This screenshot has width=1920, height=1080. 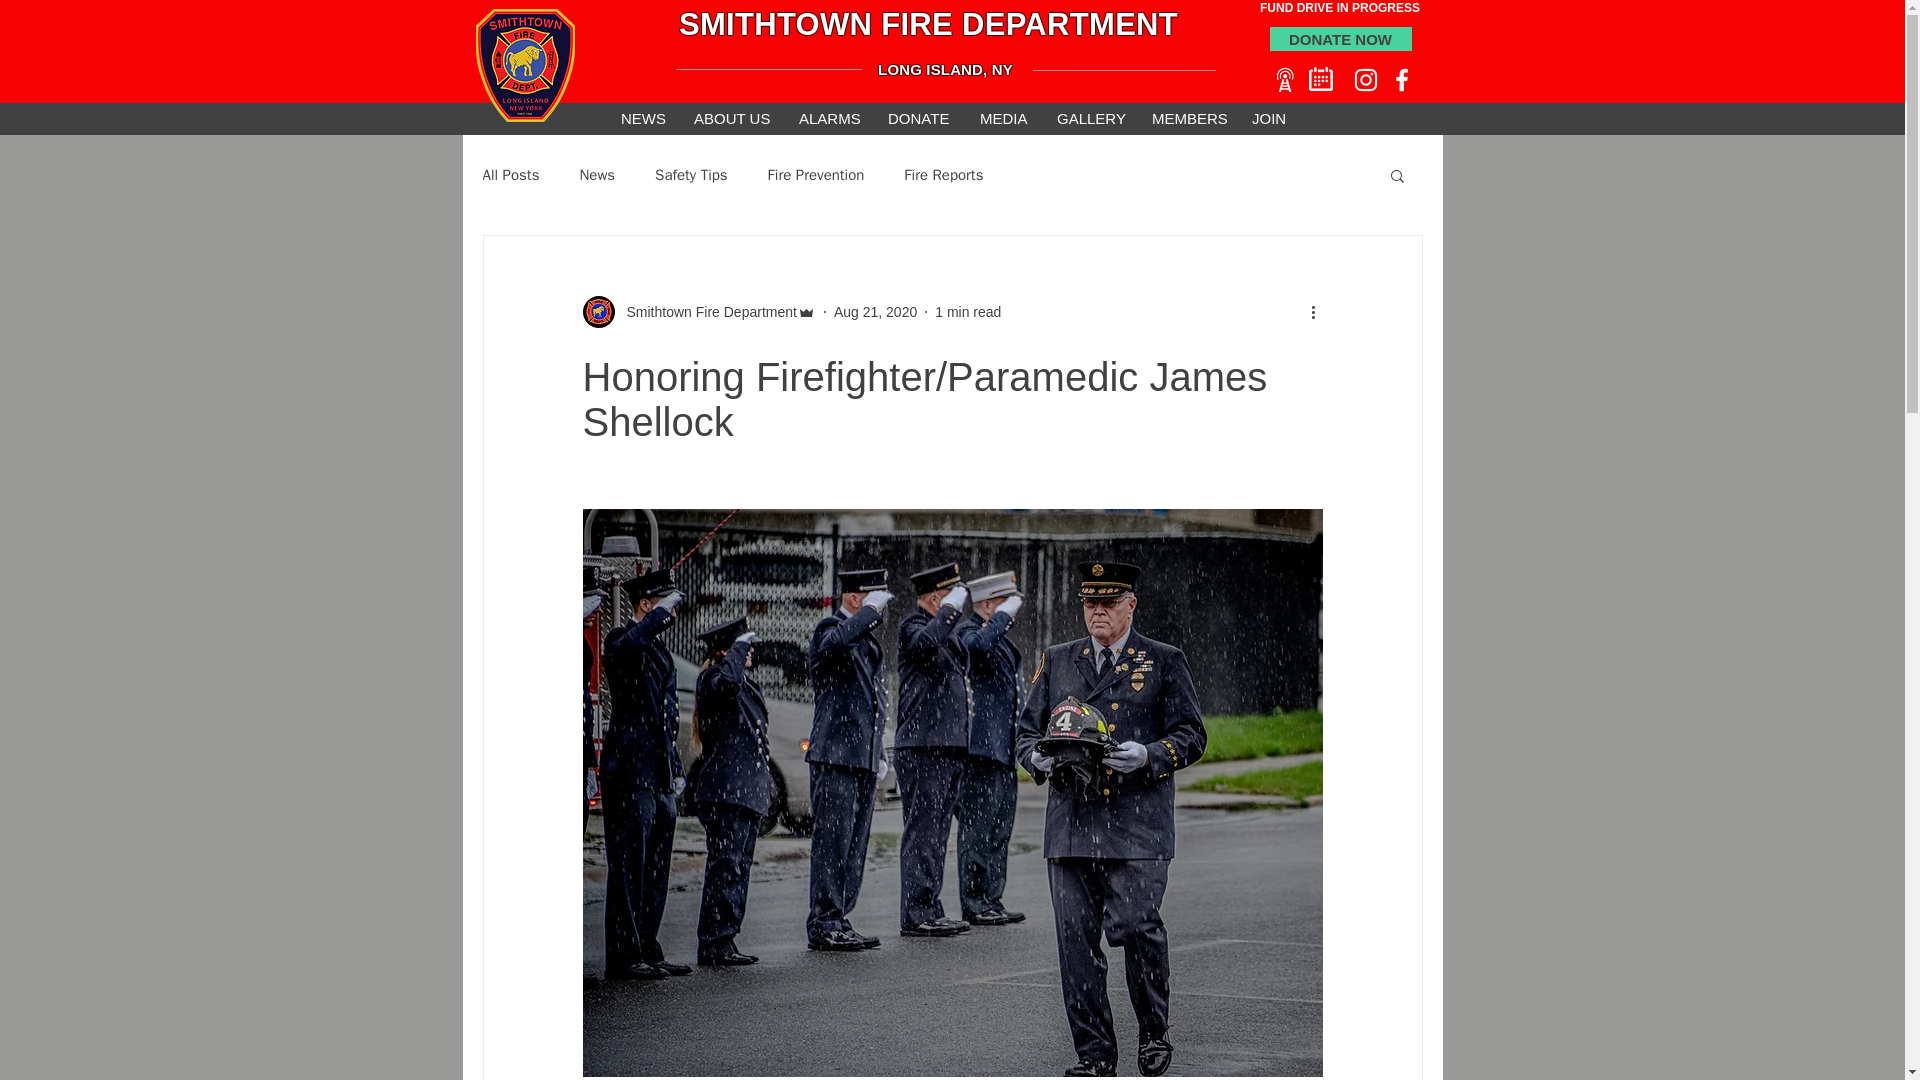 What do you see at coordinates (705, 312) in the screenshot?
I see `Smithtown Fire Department` at bounding box center [705, 312].